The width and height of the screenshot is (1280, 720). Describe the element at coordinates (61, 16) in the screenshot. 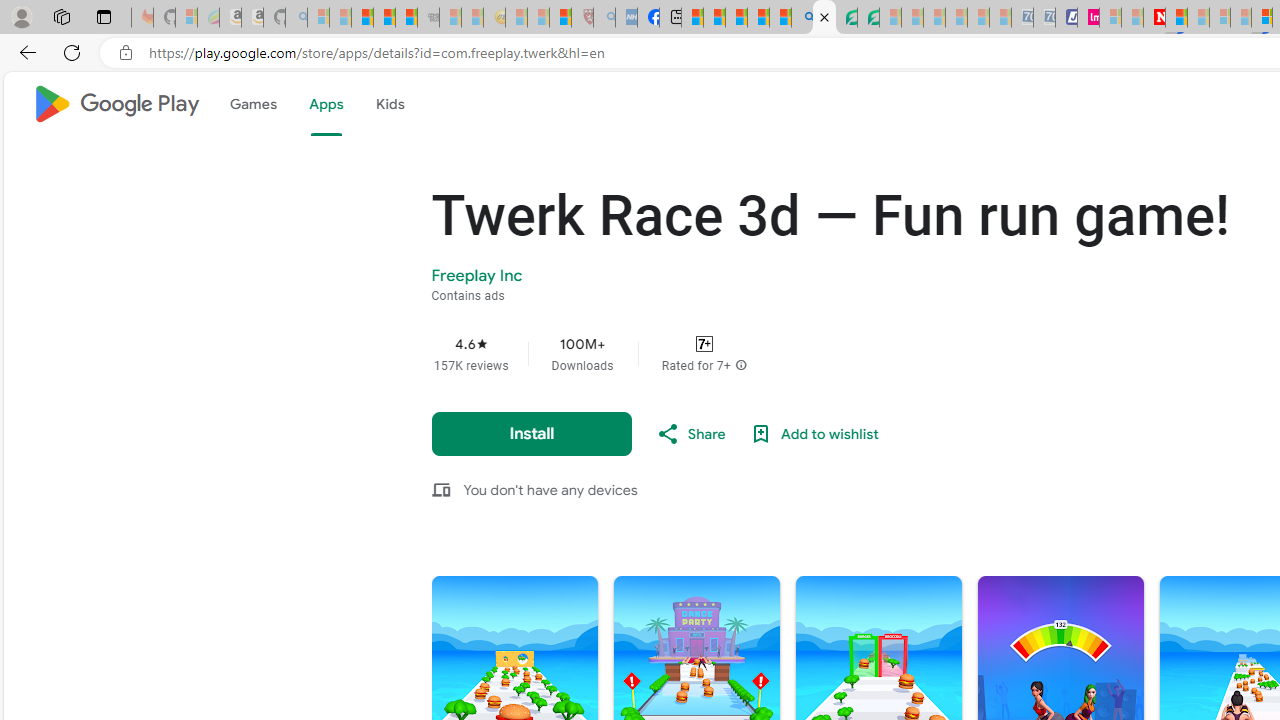

I see `Workspaces` at that location.